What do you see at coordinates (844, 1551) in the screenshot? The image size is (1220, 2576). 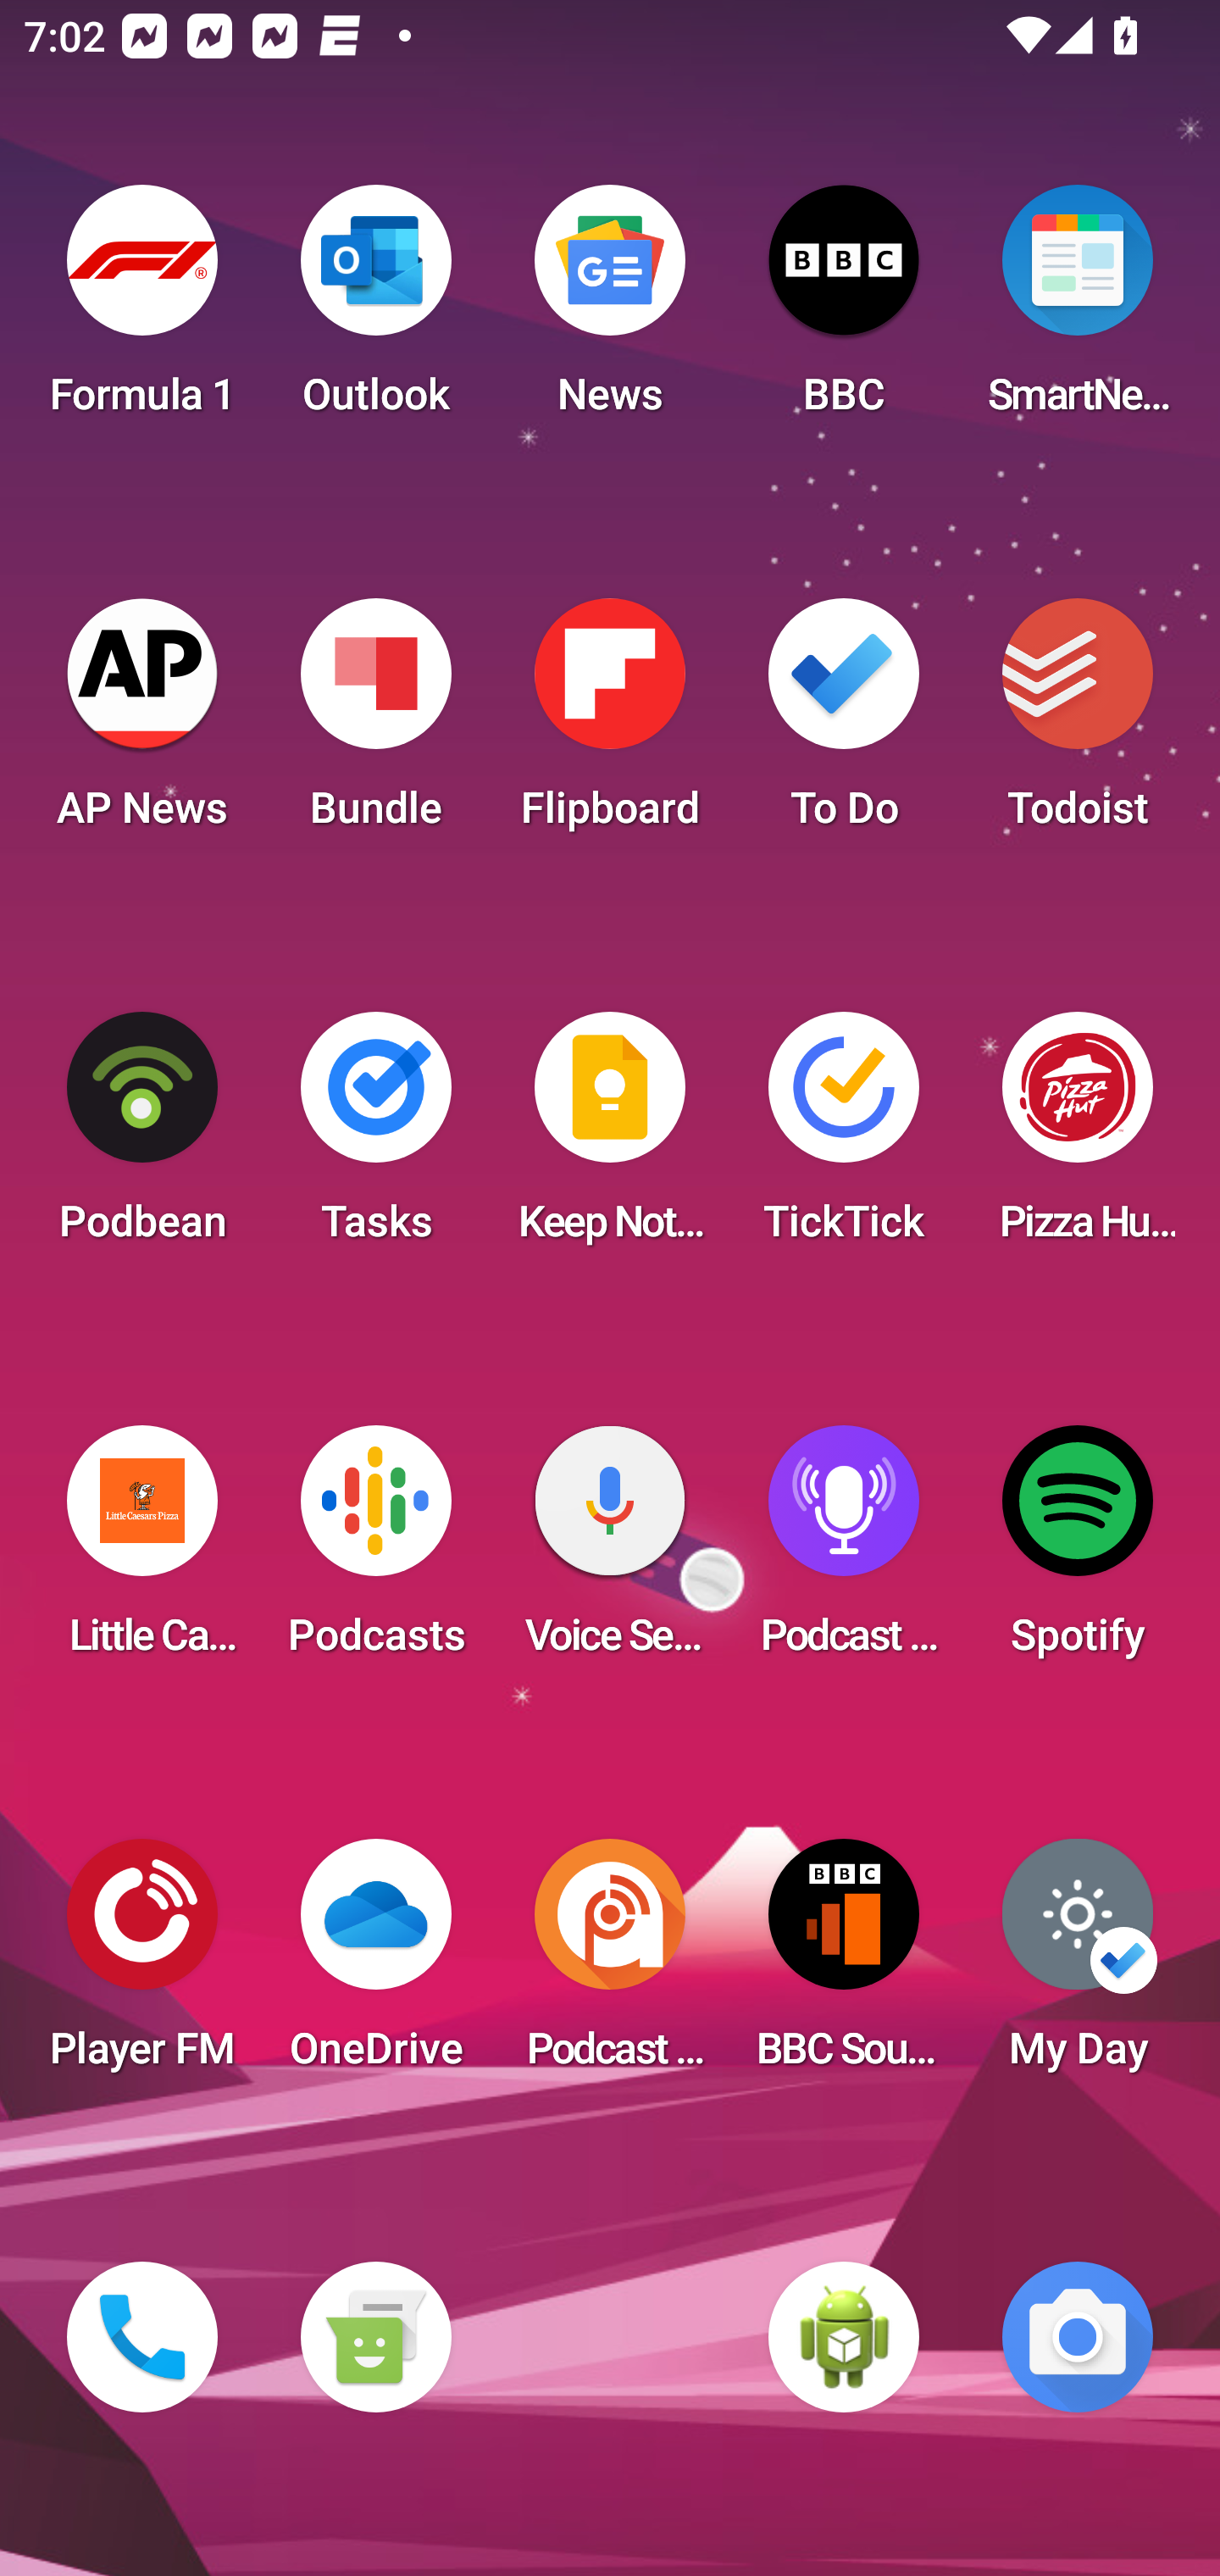 I see `Podcast Player` at bounding box center [844, 1551].